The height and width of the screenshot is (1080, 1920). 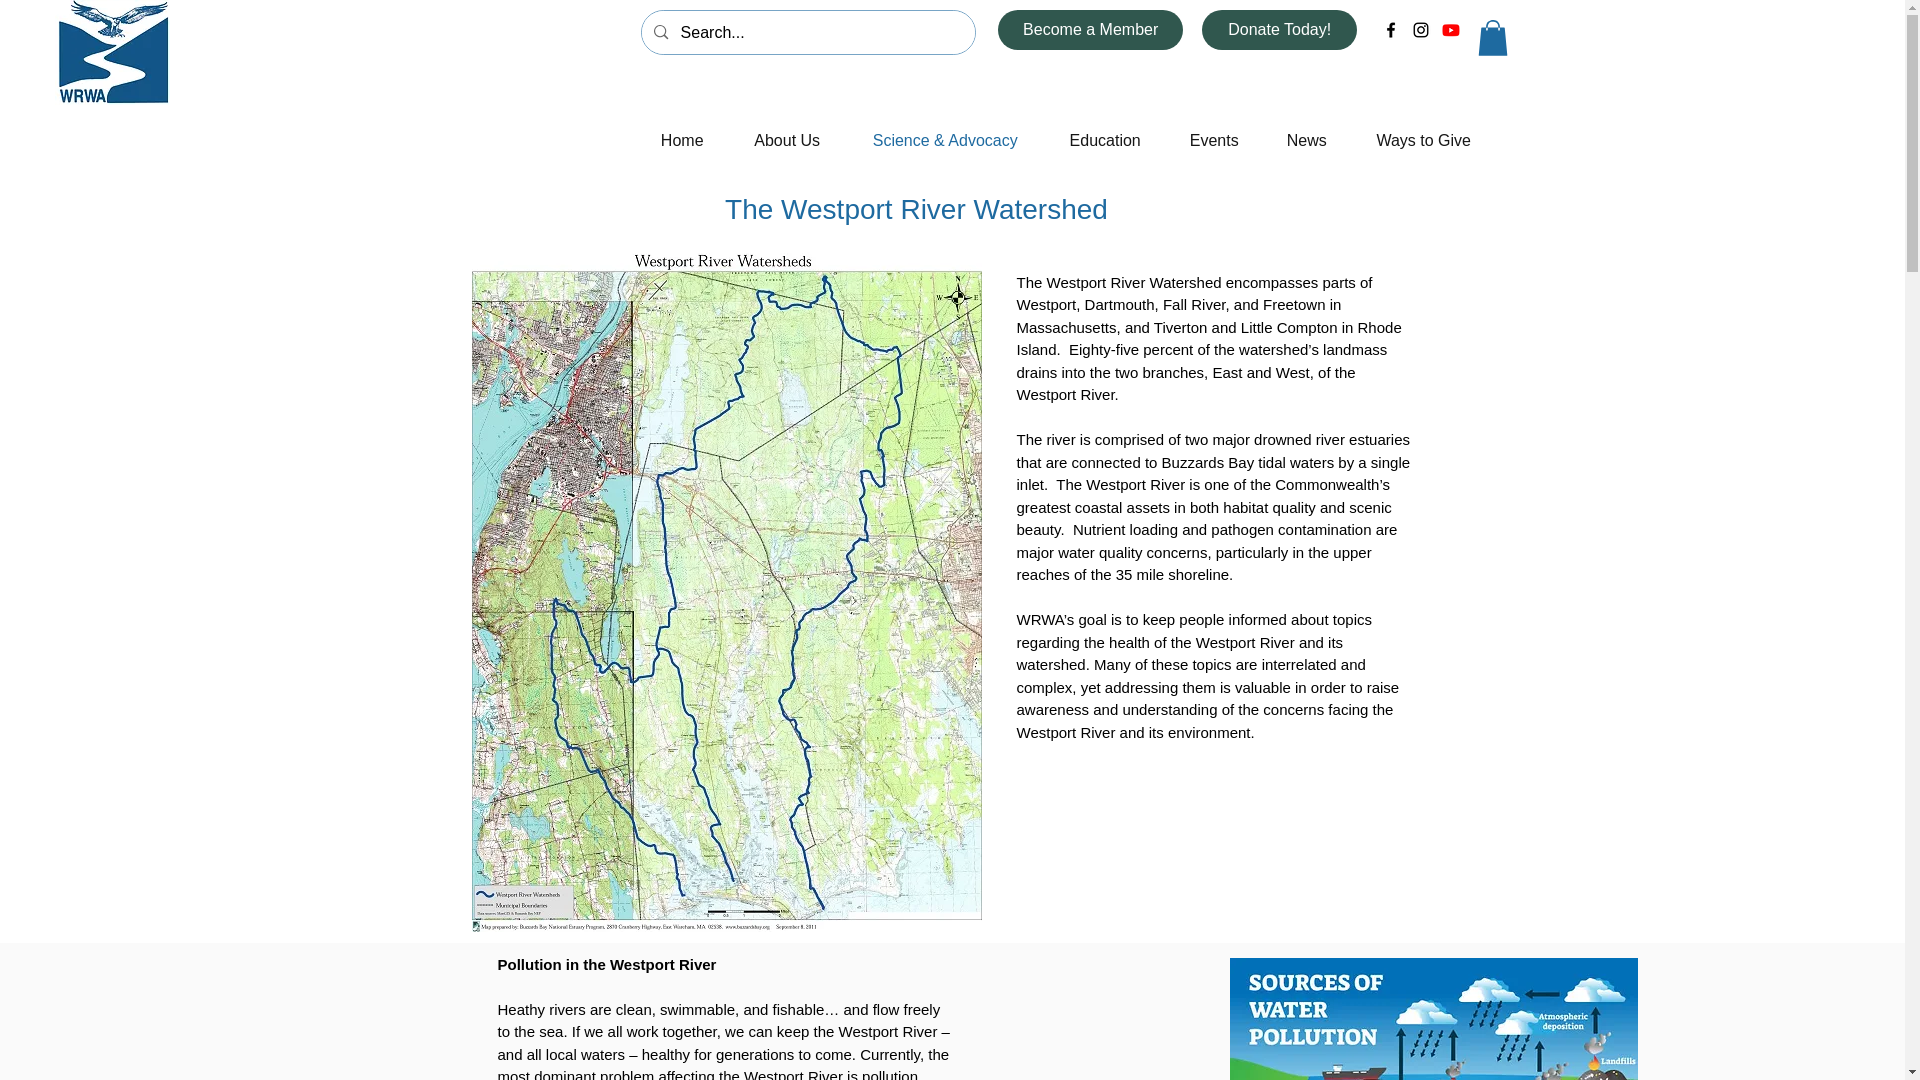 I want to click on Events, so click(x=1213, y=140).